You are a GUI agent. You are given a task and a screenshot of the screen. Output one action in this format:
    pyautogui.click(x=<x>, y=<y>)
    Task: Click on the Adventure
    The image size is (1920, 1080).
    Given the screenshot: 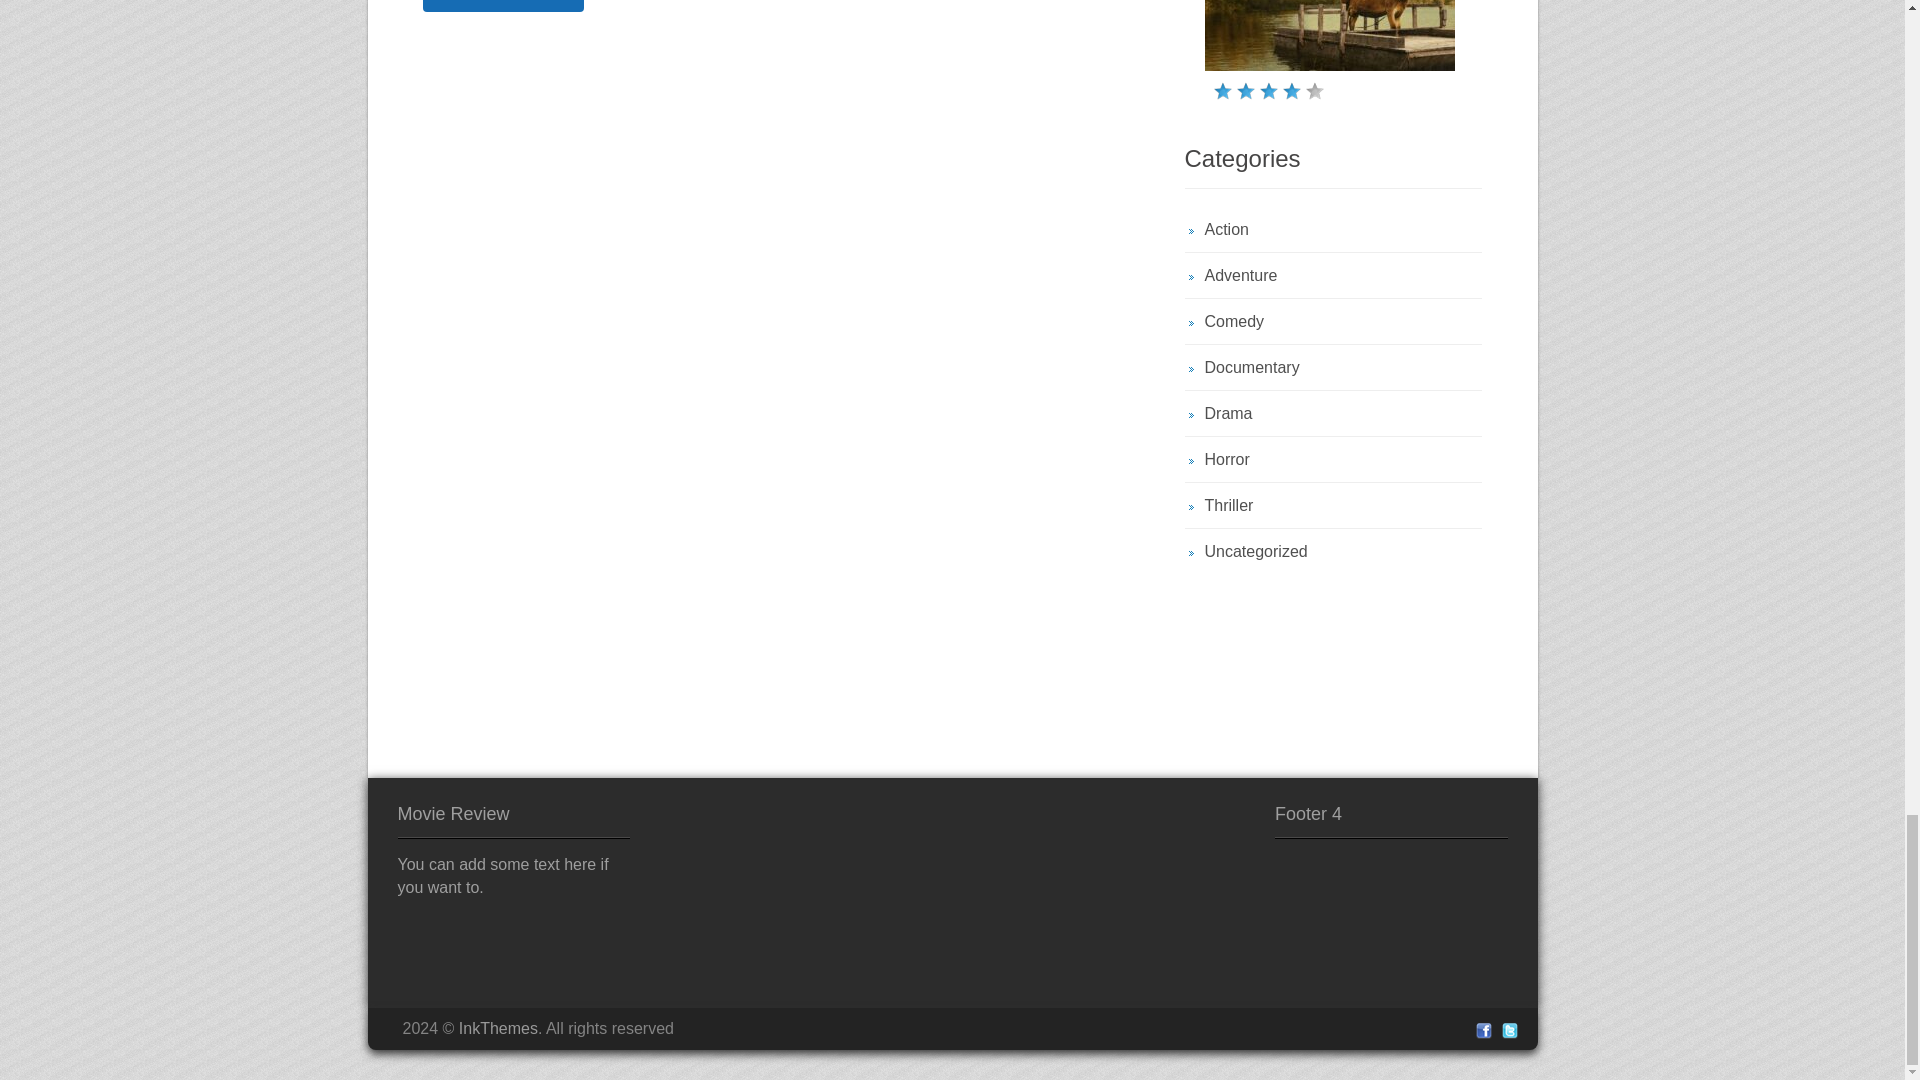 What is the action you would take?
    pyautogui.click(x=1240, y=275)
    